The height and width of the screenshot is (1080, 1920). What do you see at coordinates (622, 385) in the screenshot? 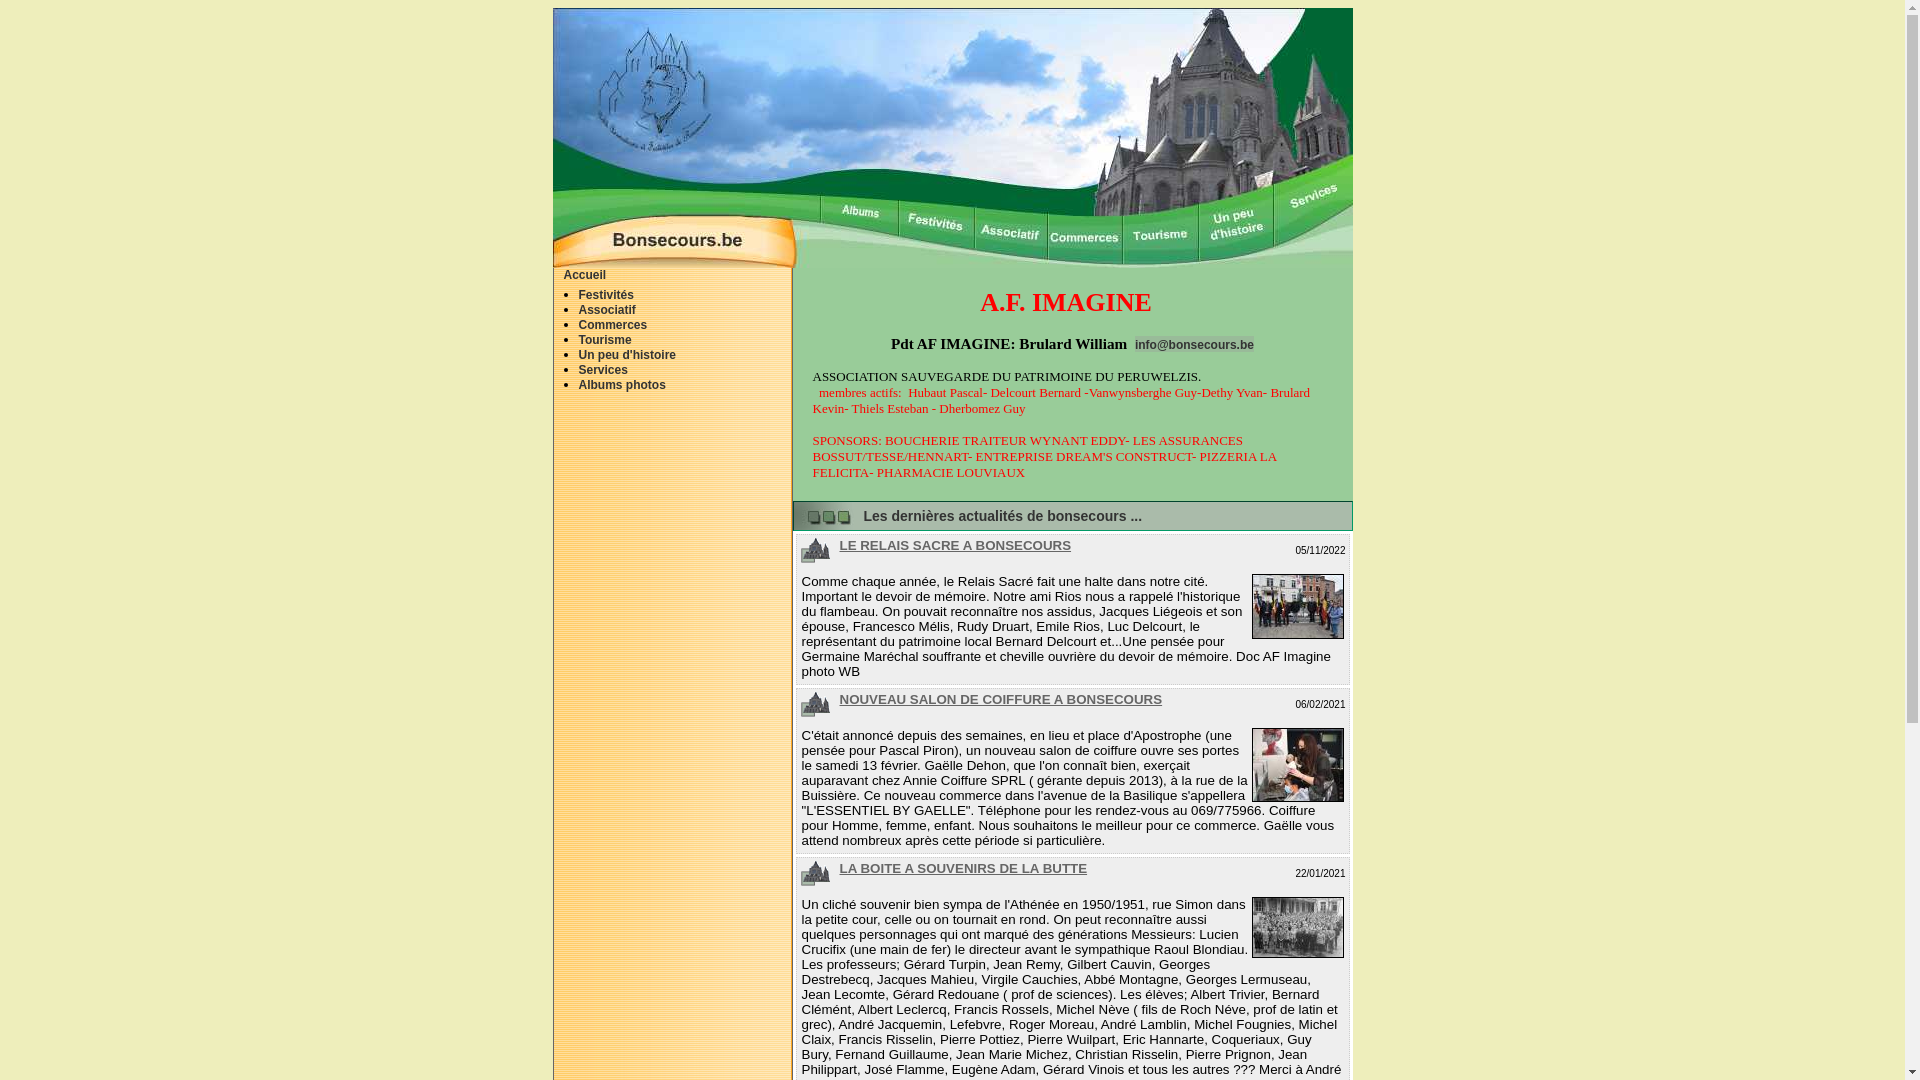
I see `Albums photos` at bounding box center [622, 385].